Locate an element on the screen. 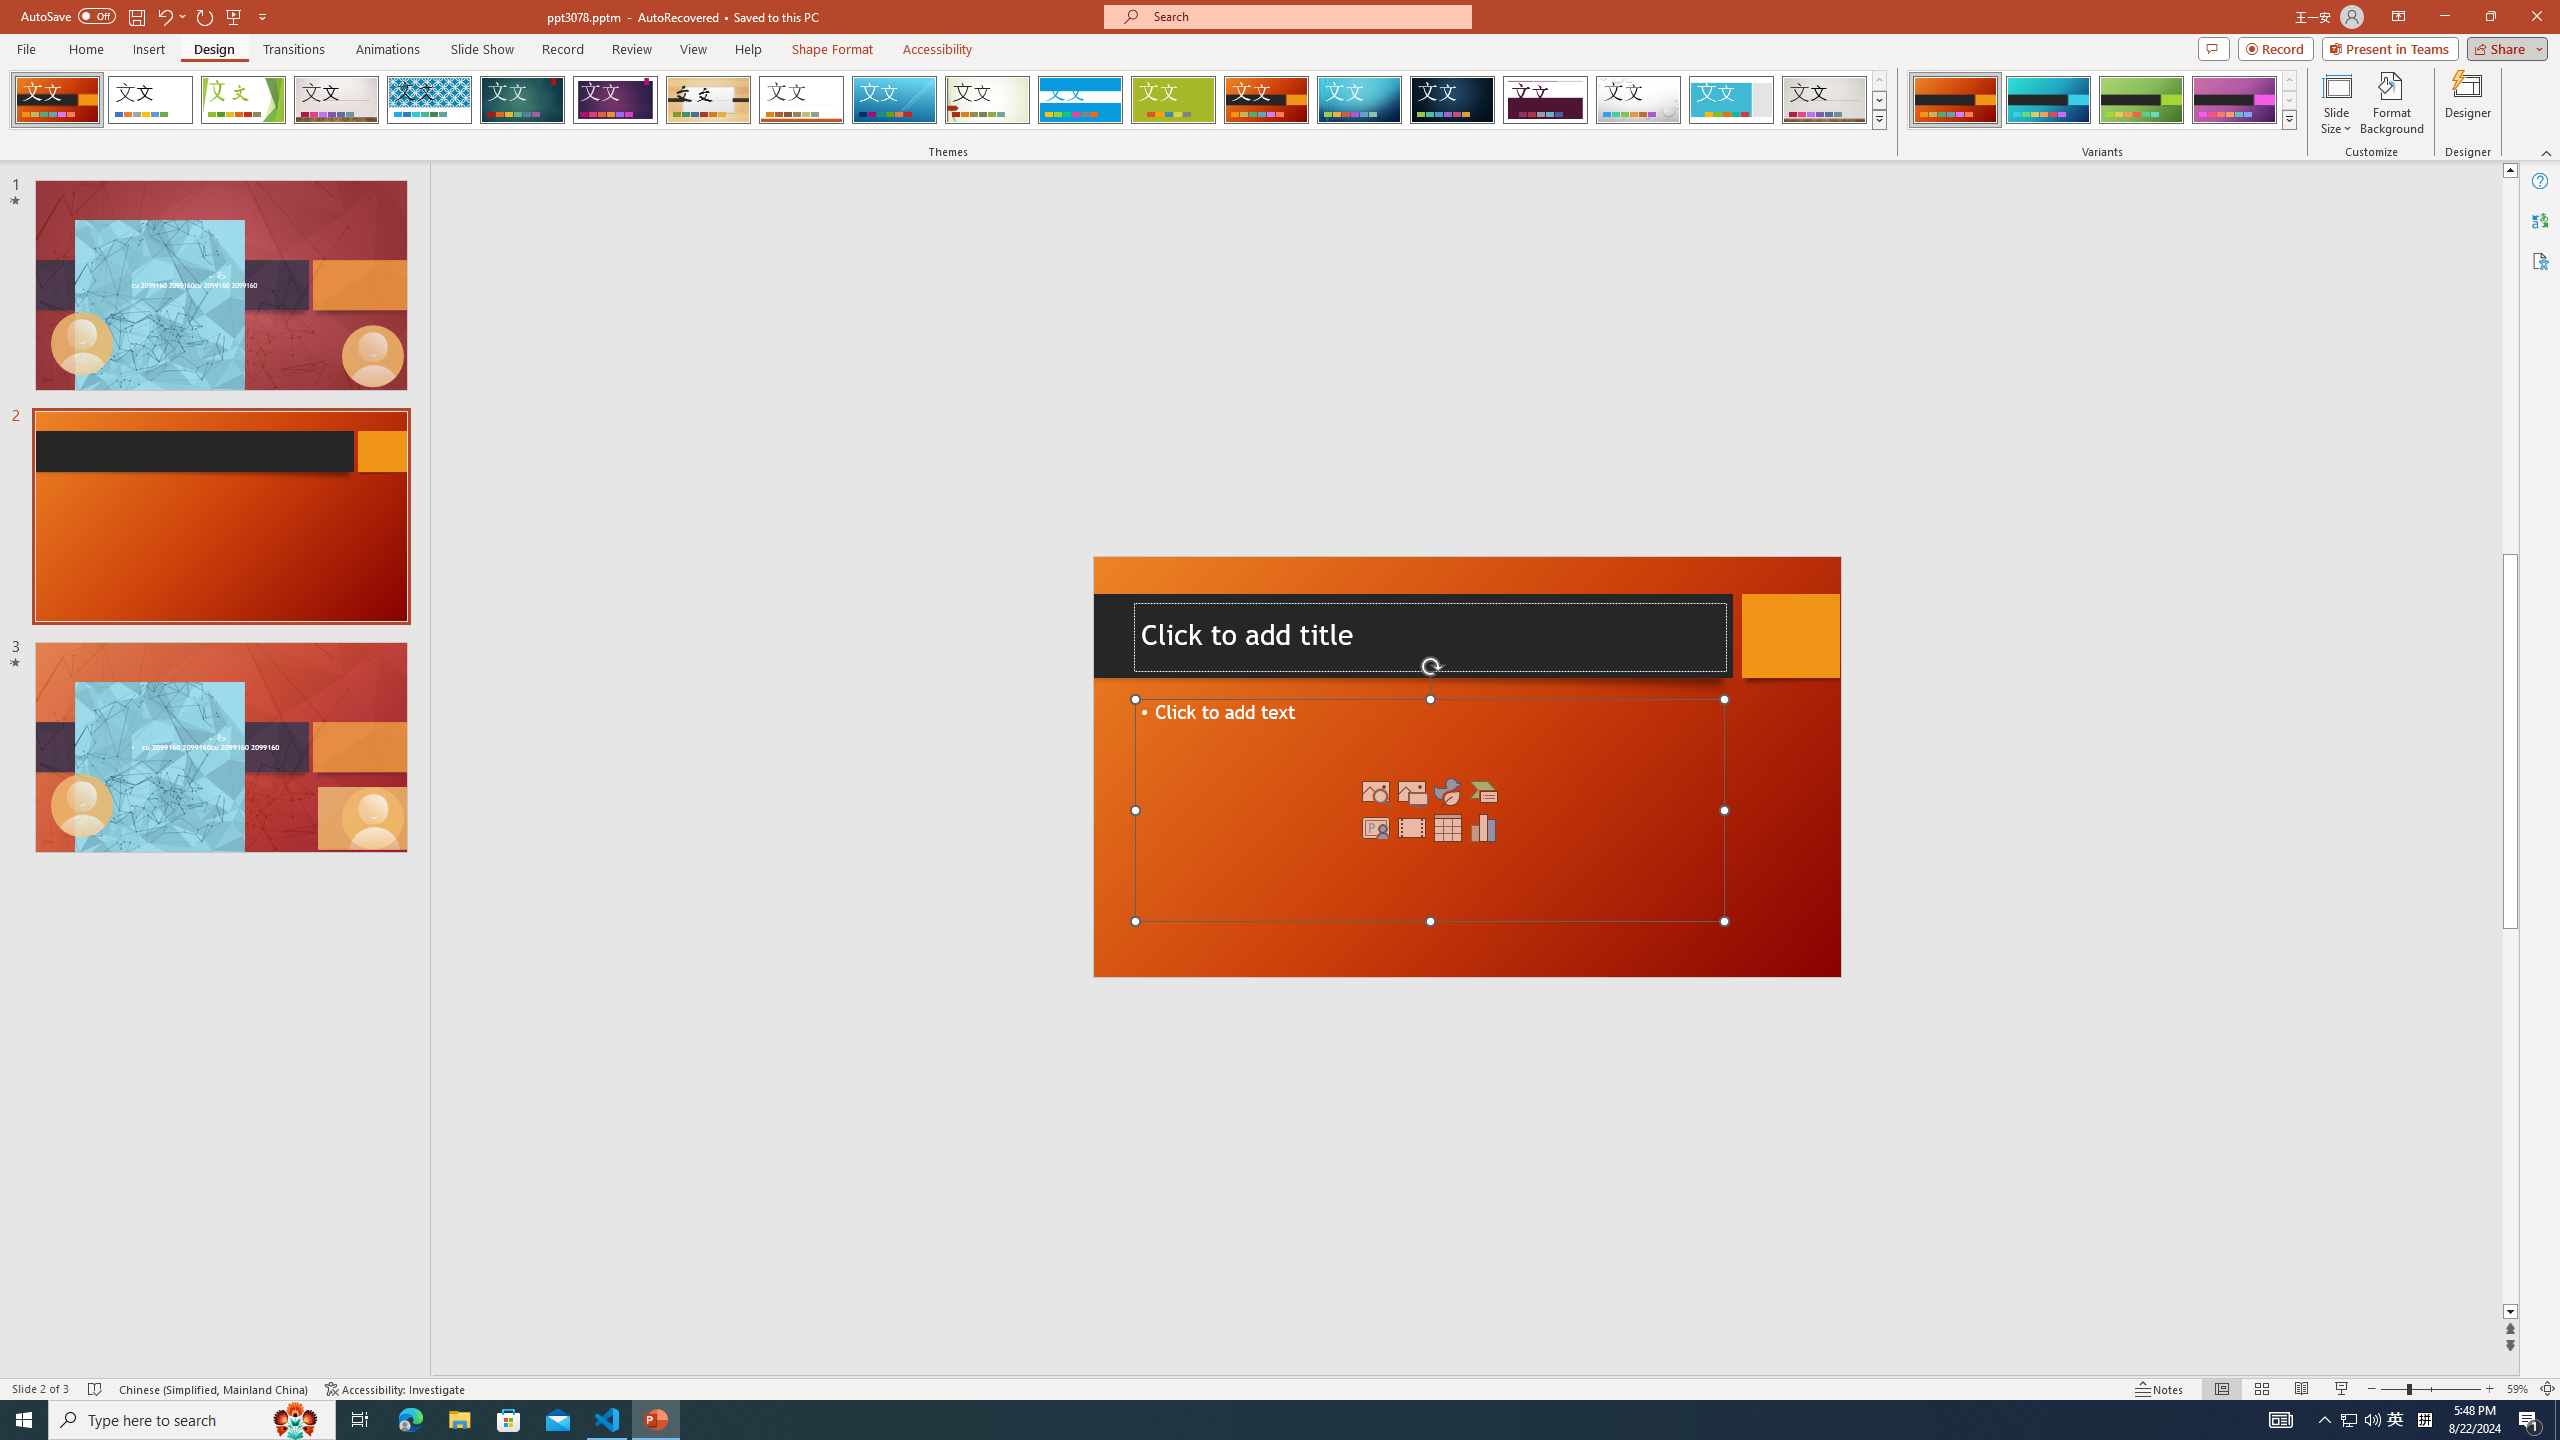 Image resolution: width=2560 pixels, height=1440 pixels. Translator is located at coordinates (2540, 220).